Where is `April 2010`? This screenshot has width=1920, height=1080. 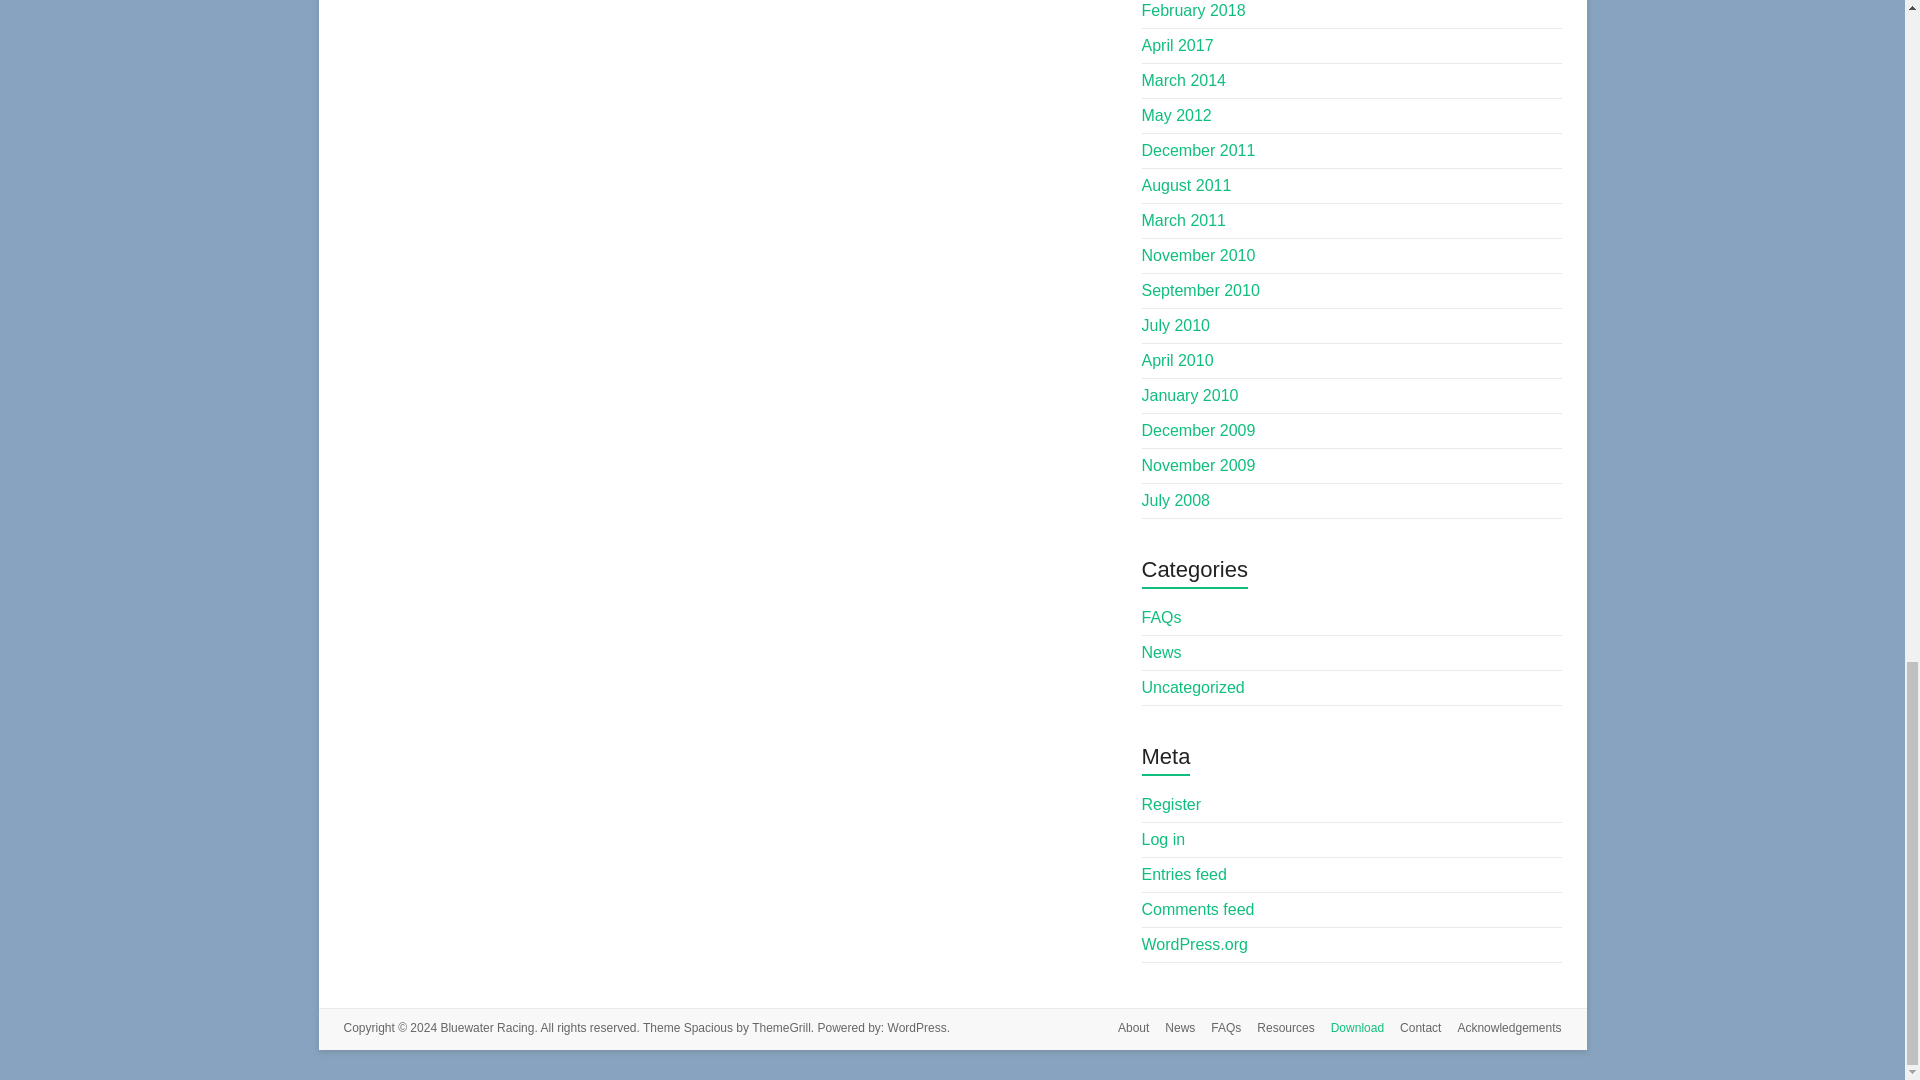
April 2010 is located at coordinates (1178, 360).